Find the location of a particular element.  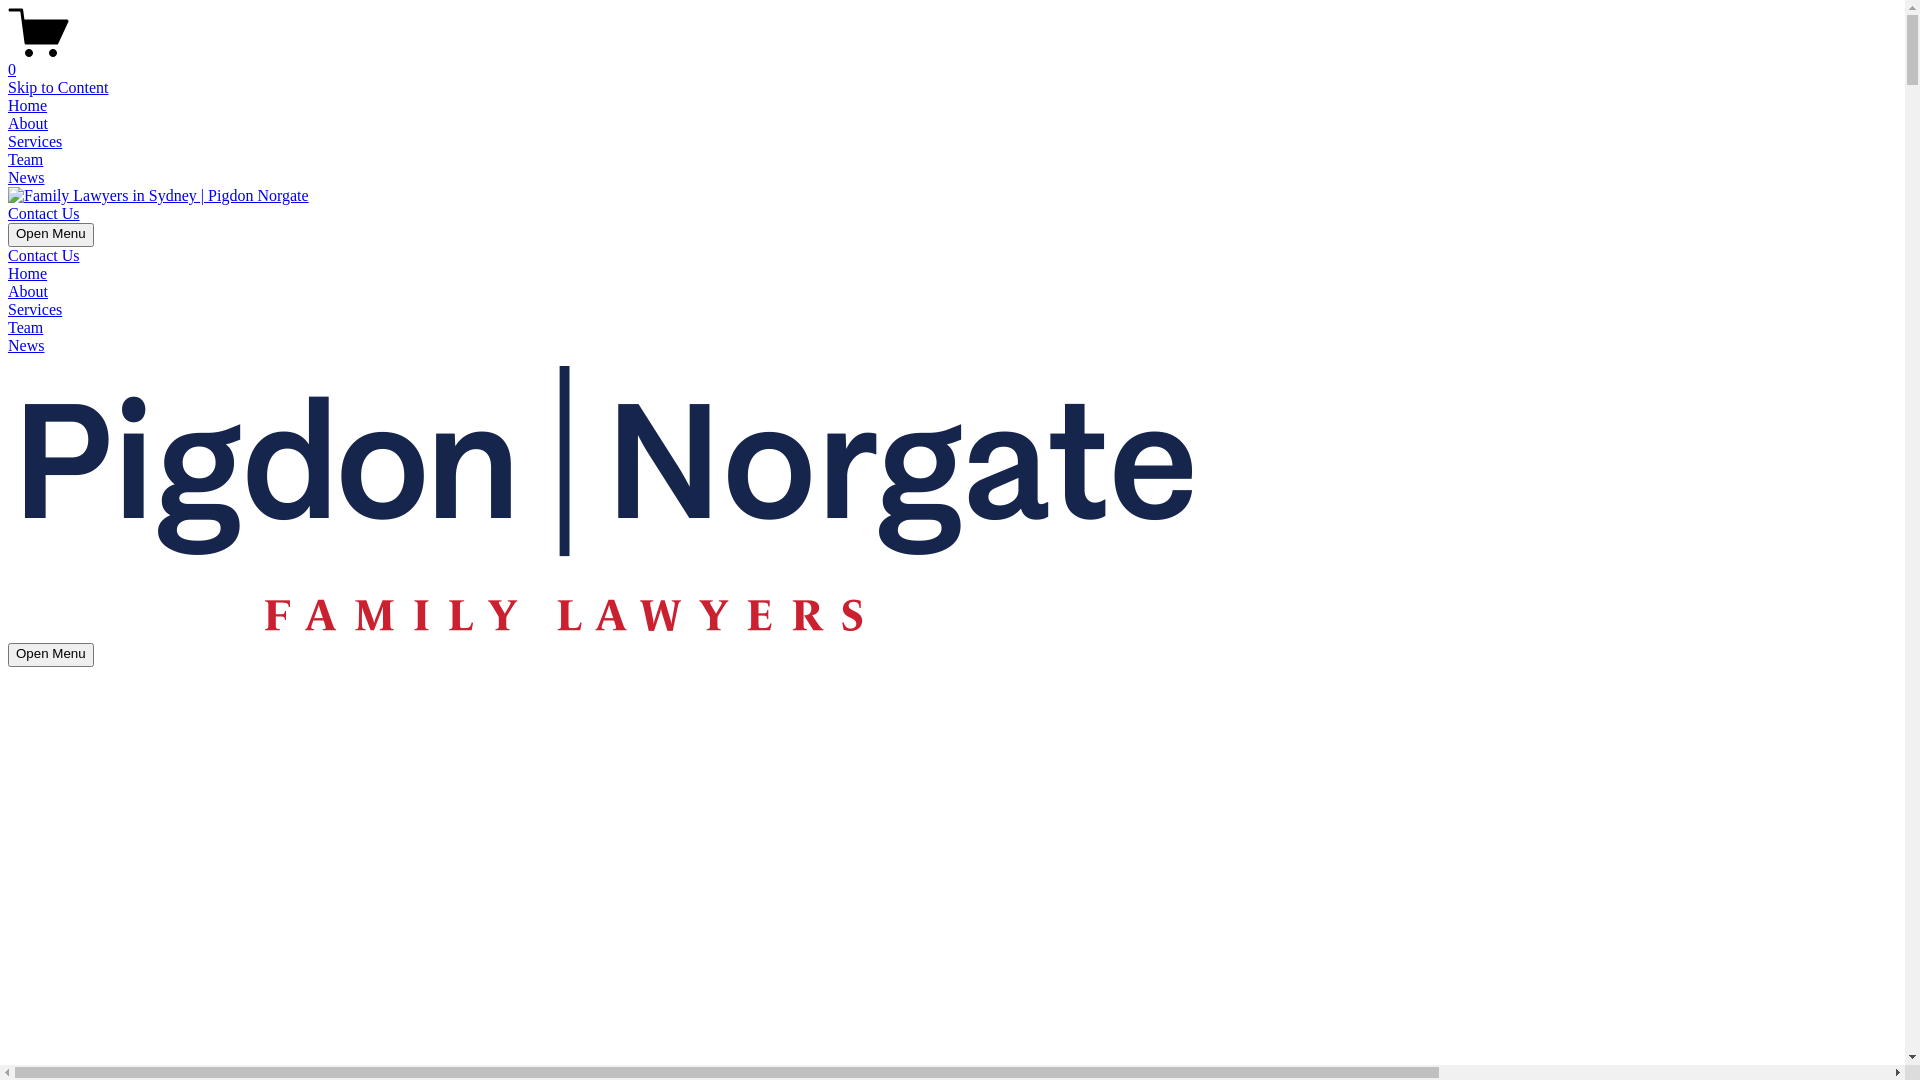

News is located at coordinates (26, 346).